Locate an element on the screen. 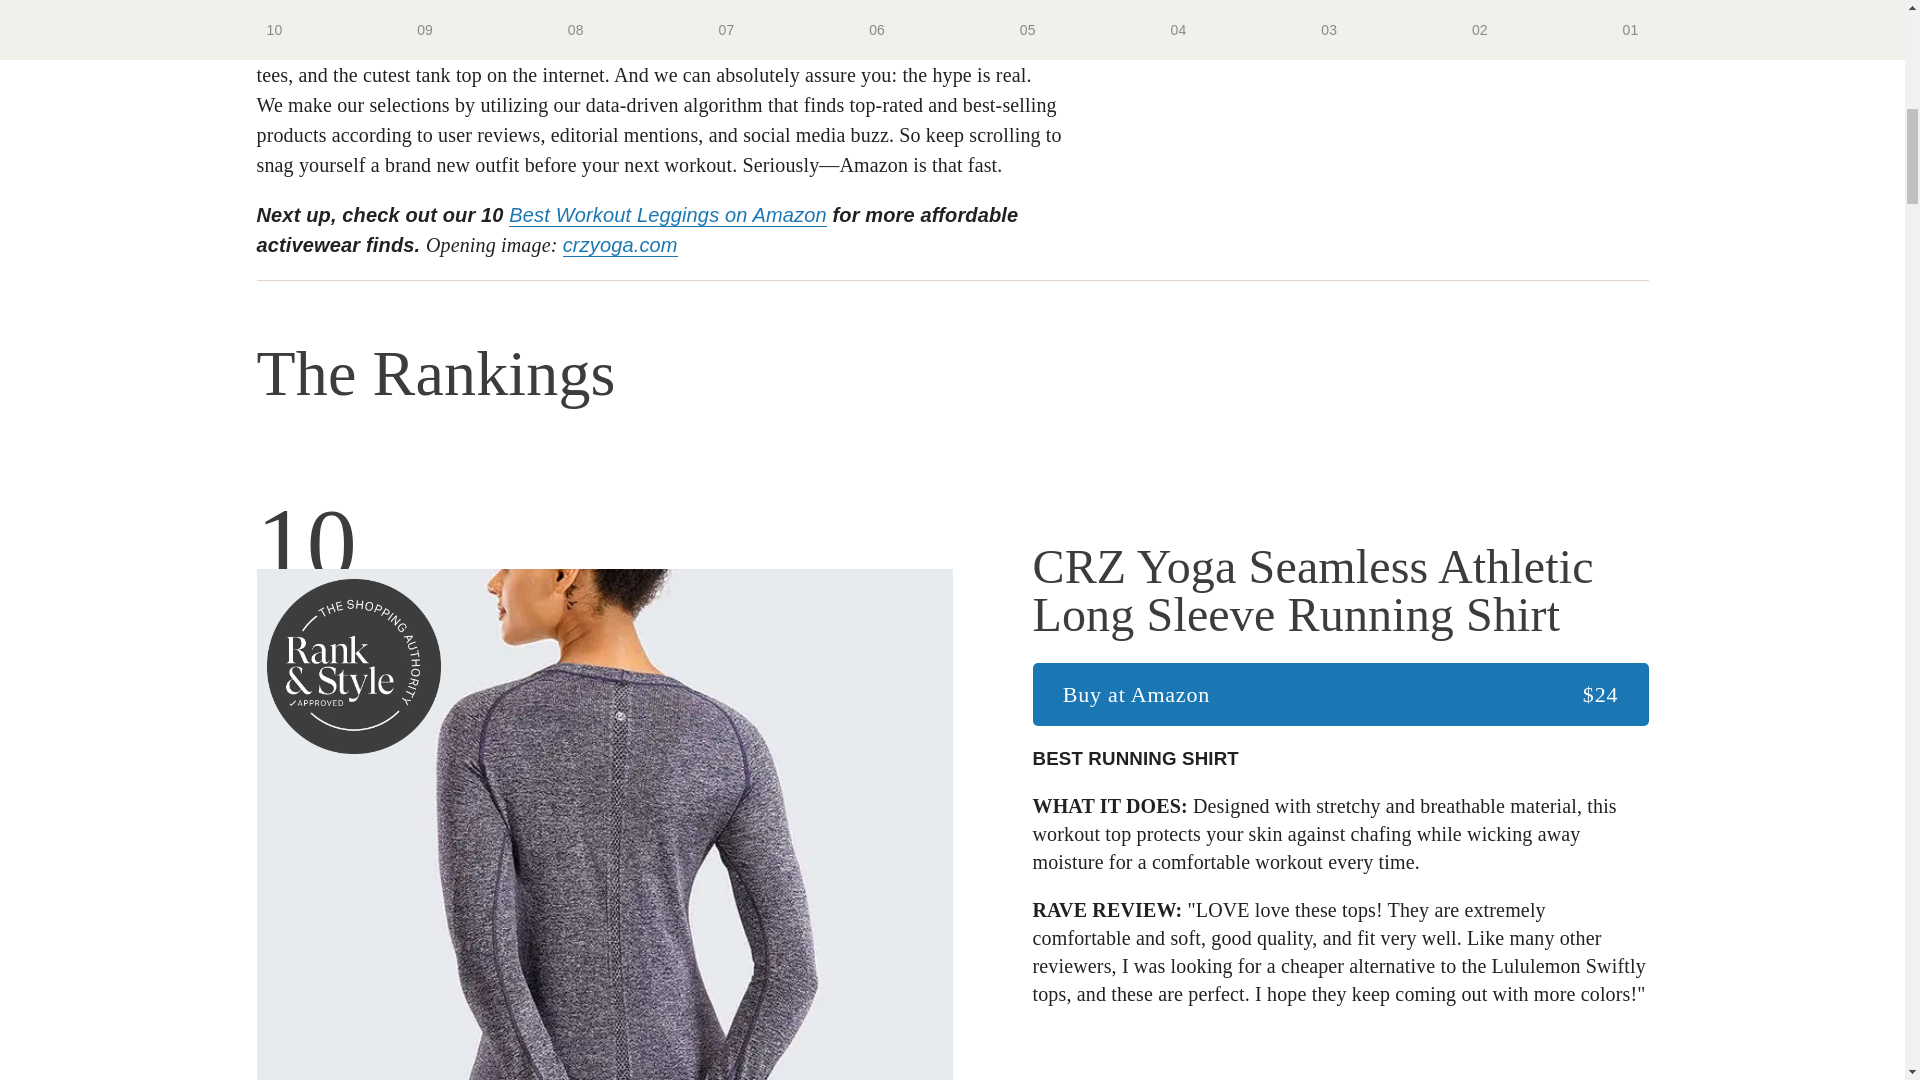 The width and height of the screenshot is (1920, 1080). CRZ Yoga Seamless Athletic Long Sleeve Running Shirt is located at coordinates (1340, 591).